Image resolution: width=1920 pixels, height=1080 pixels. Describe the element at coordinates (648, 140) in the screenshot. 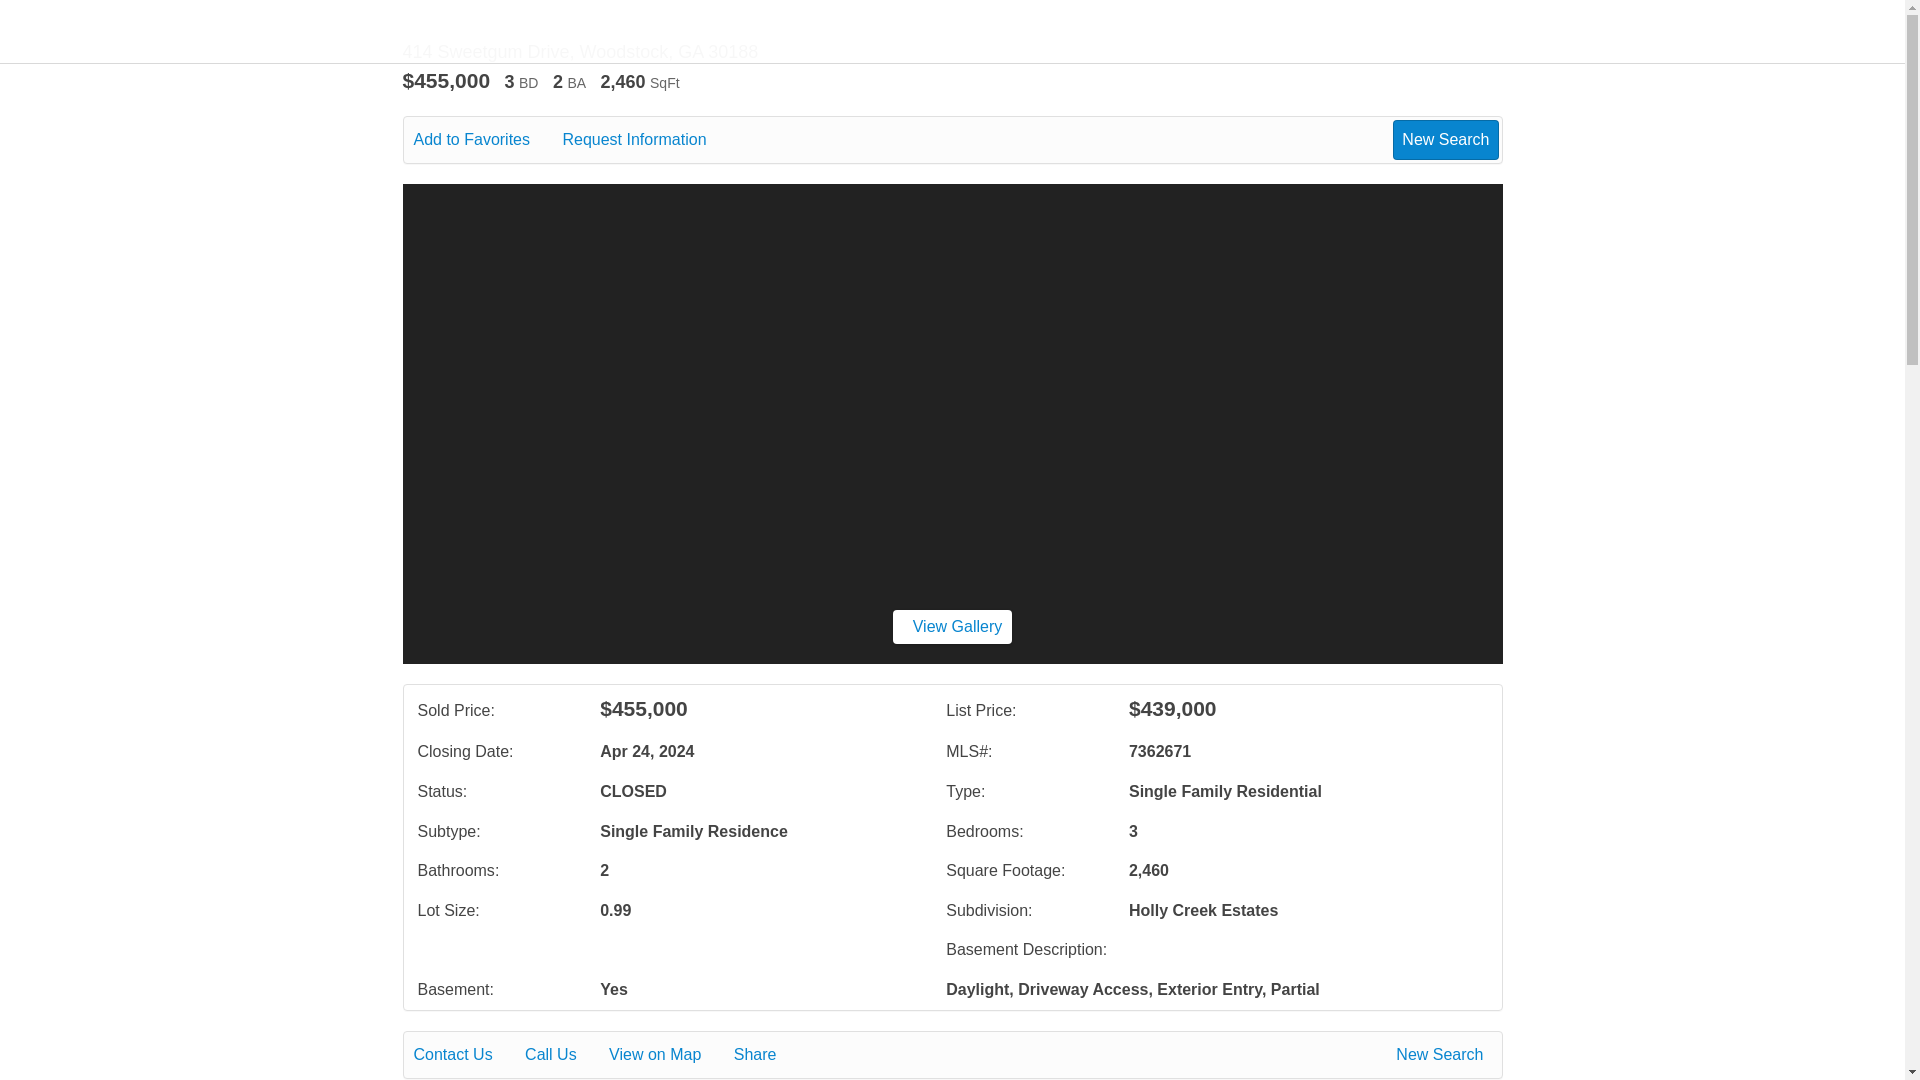

I see `Request Information` at that location.